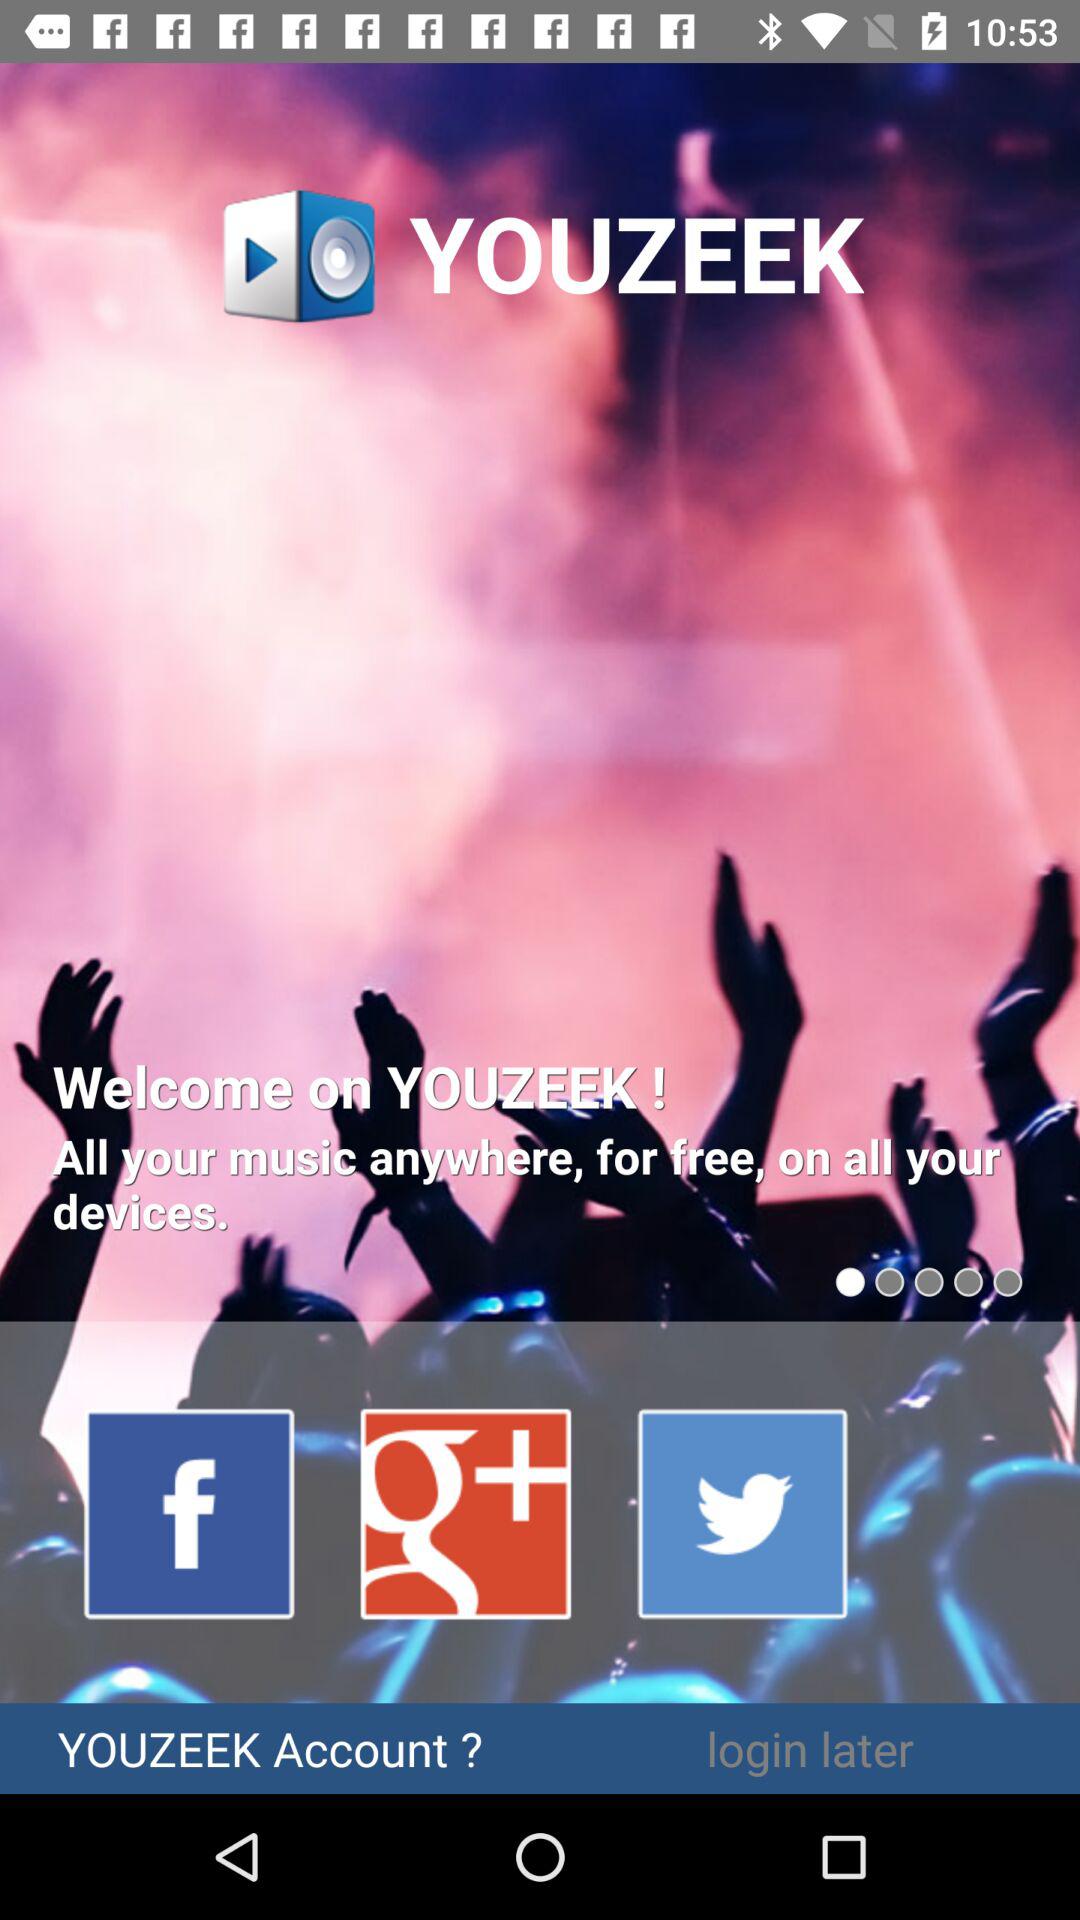 The width and height of the screenshot is (1080, 1920). What do you see at coordinates (190, 1512) in the screenshot?
I see `click to use facebook account` at bounding box center [190, 1512].